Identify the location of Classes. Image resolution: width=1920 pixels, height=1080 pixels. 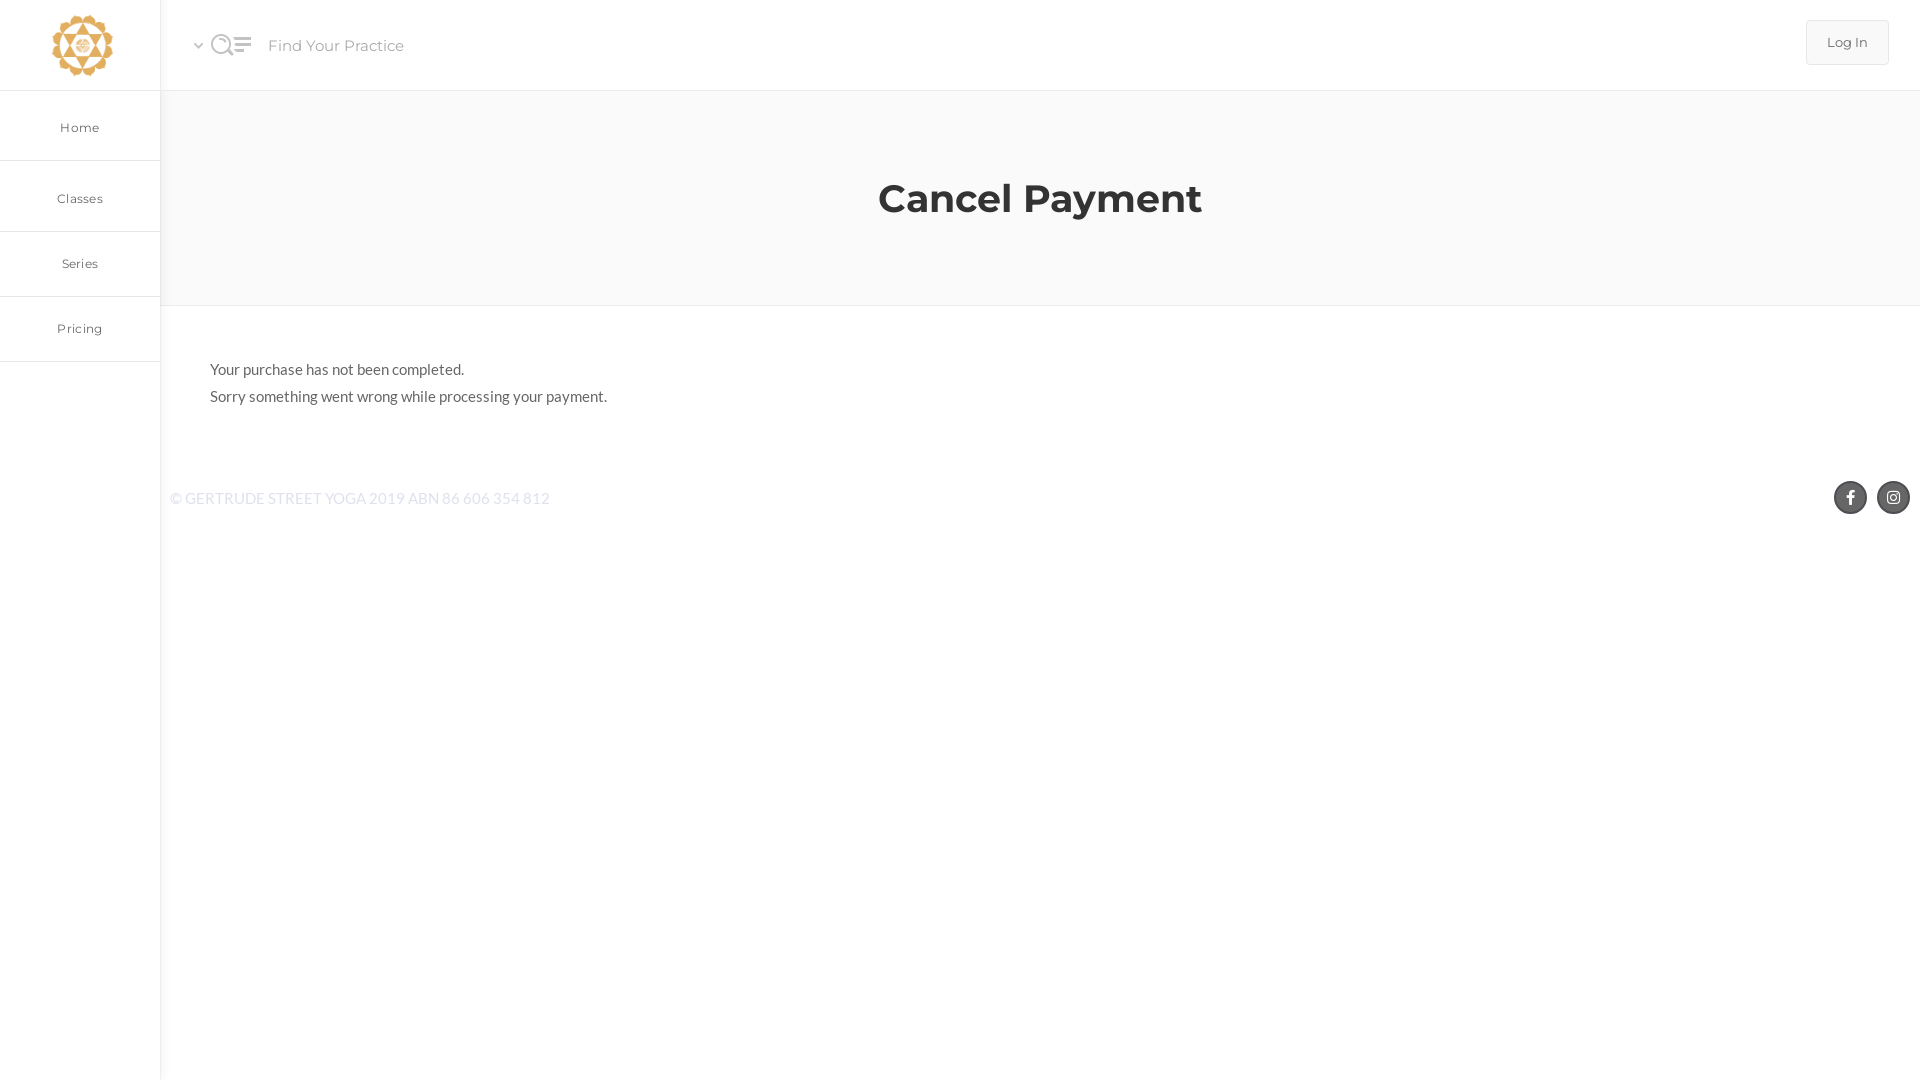
(80, 196).